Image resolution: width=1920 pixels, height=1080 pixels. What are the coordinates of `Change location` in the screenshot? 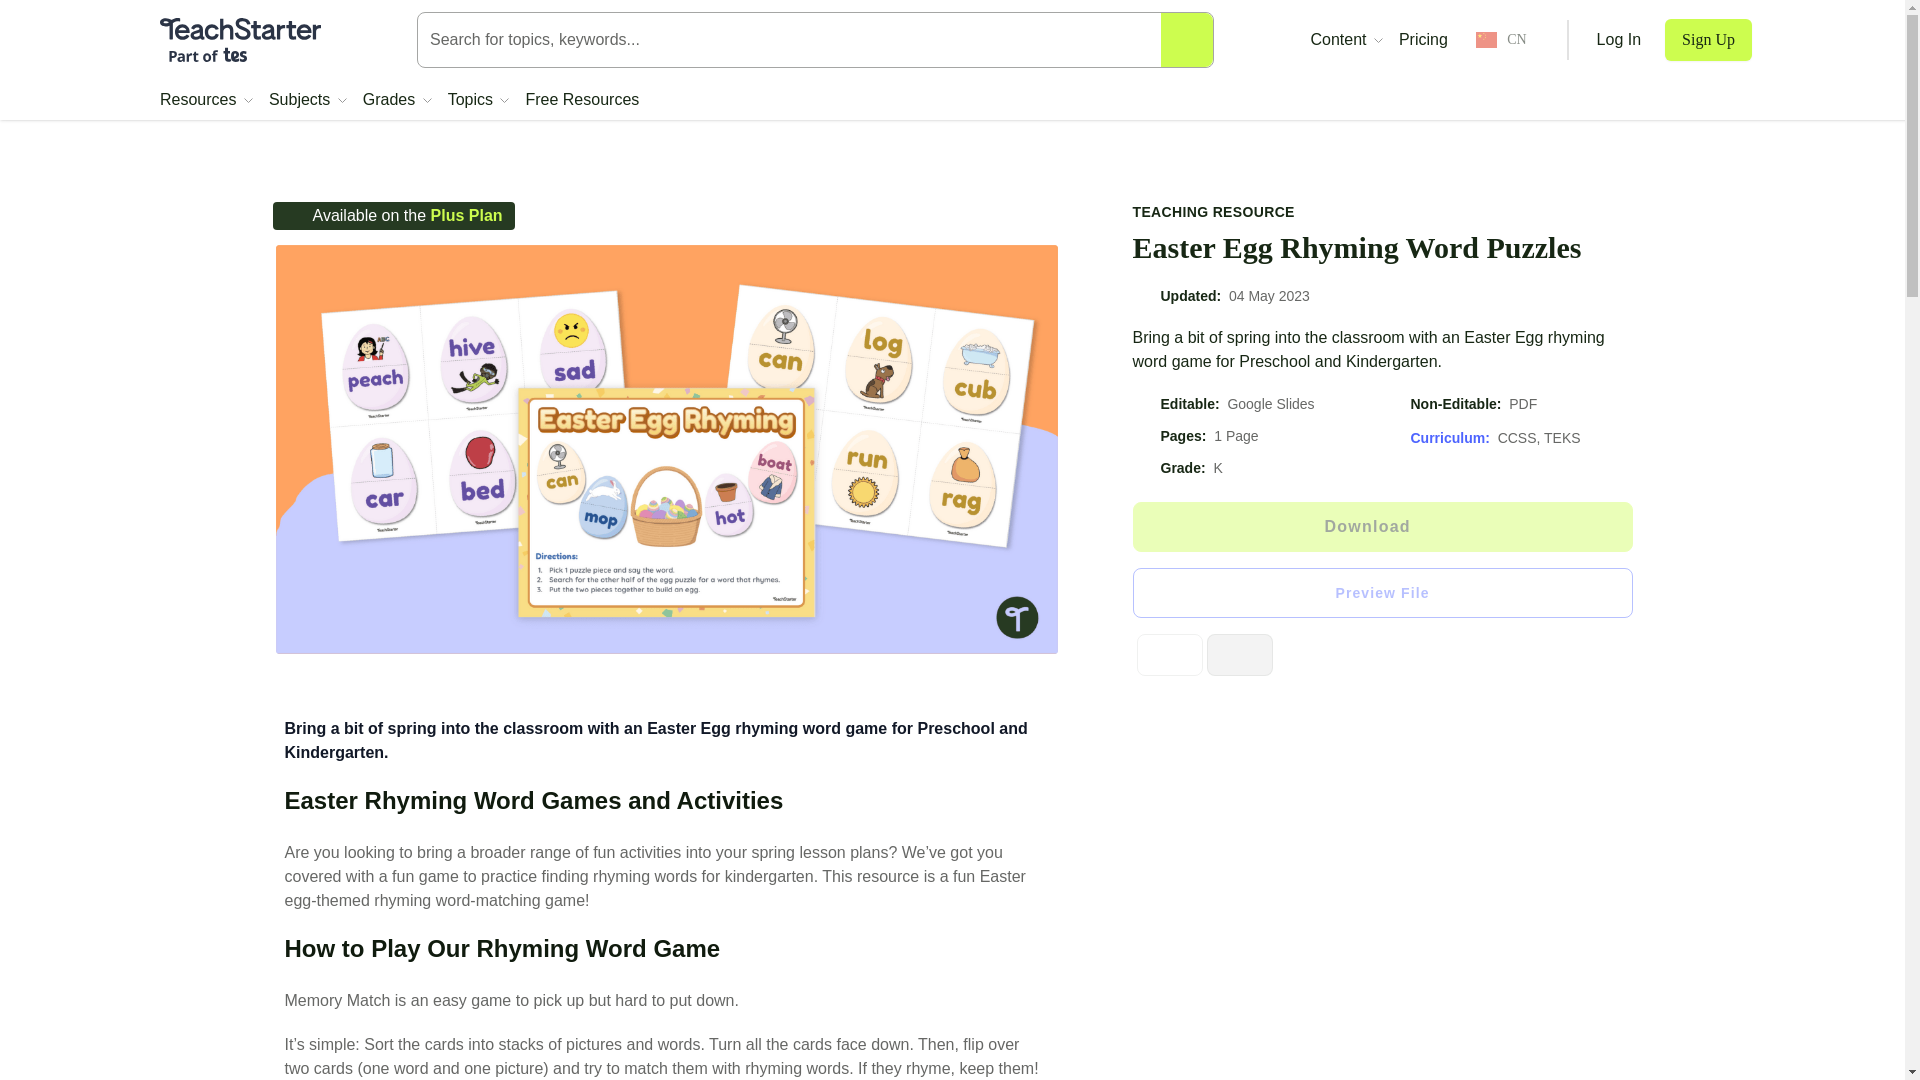 It's located at (1501, 40).